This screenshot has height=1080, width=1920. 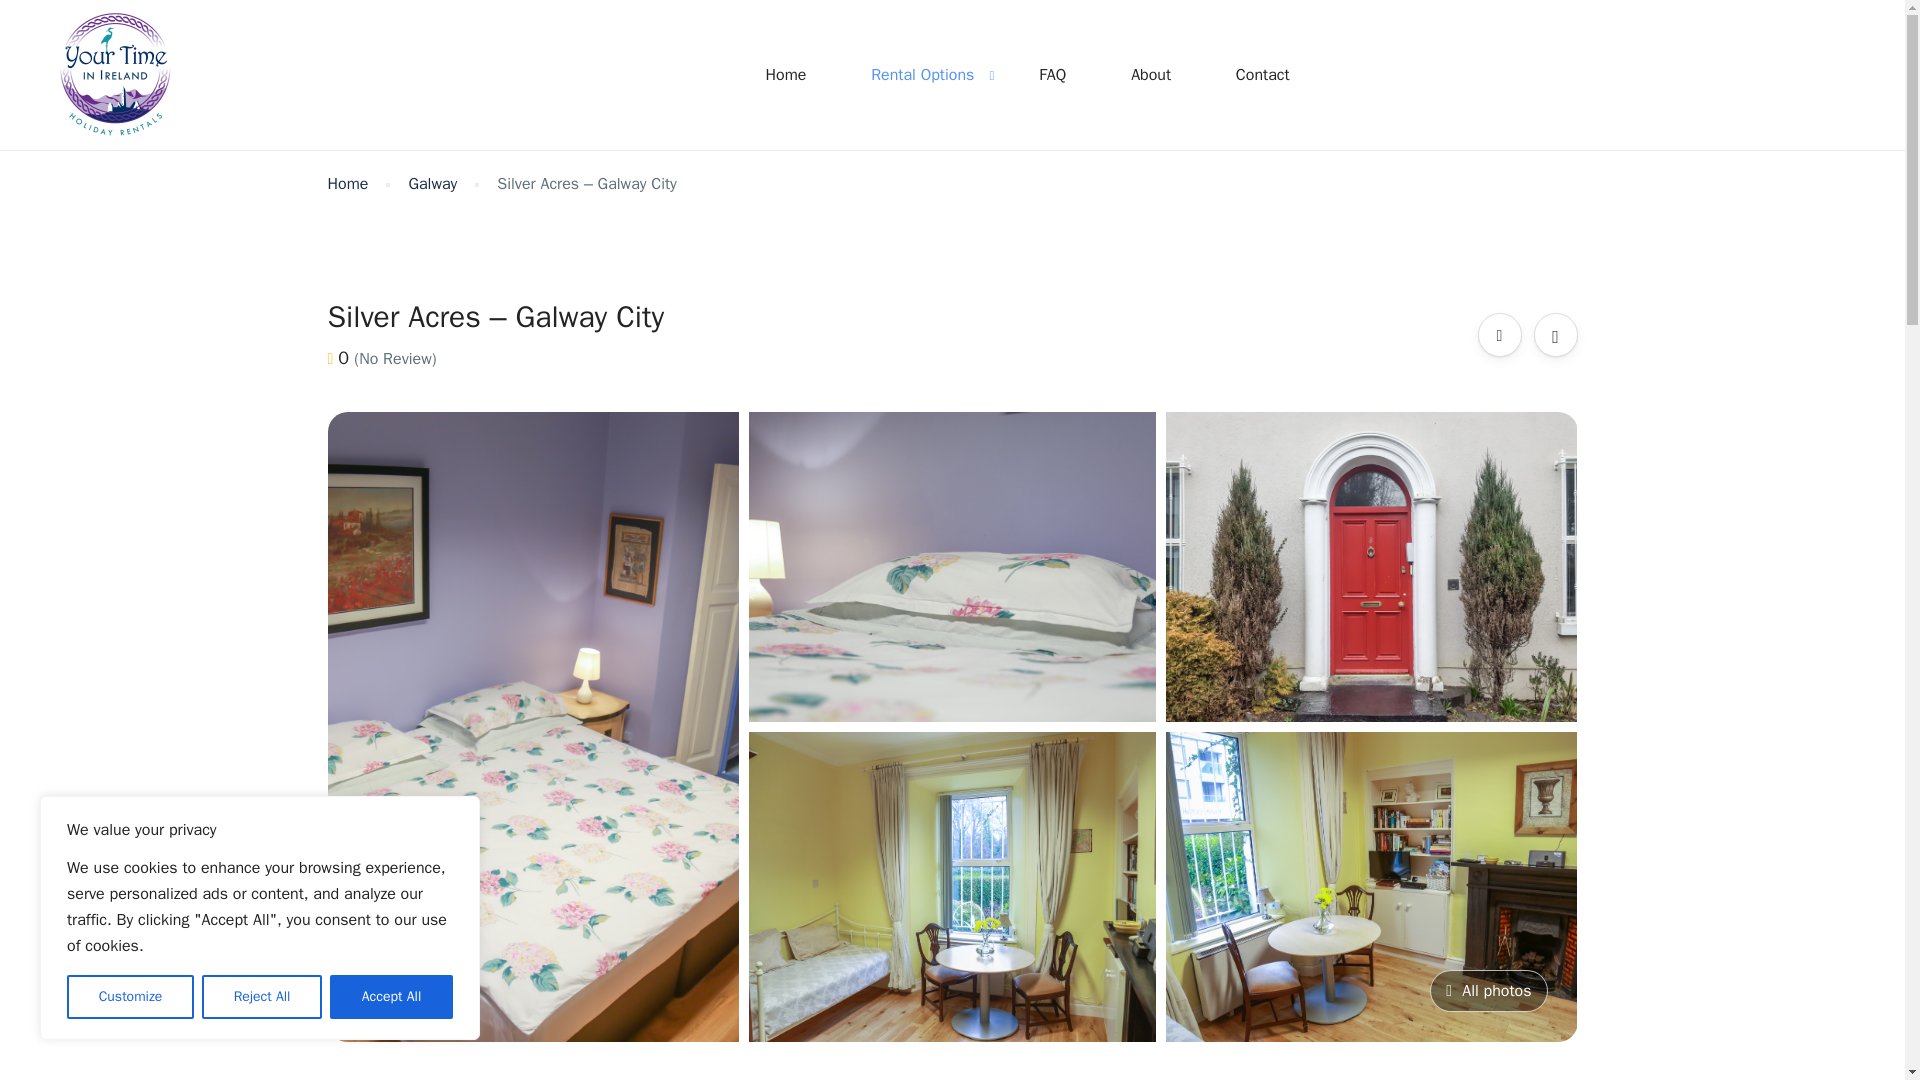 I want to click on Contact, so click(x=1262, y=74).